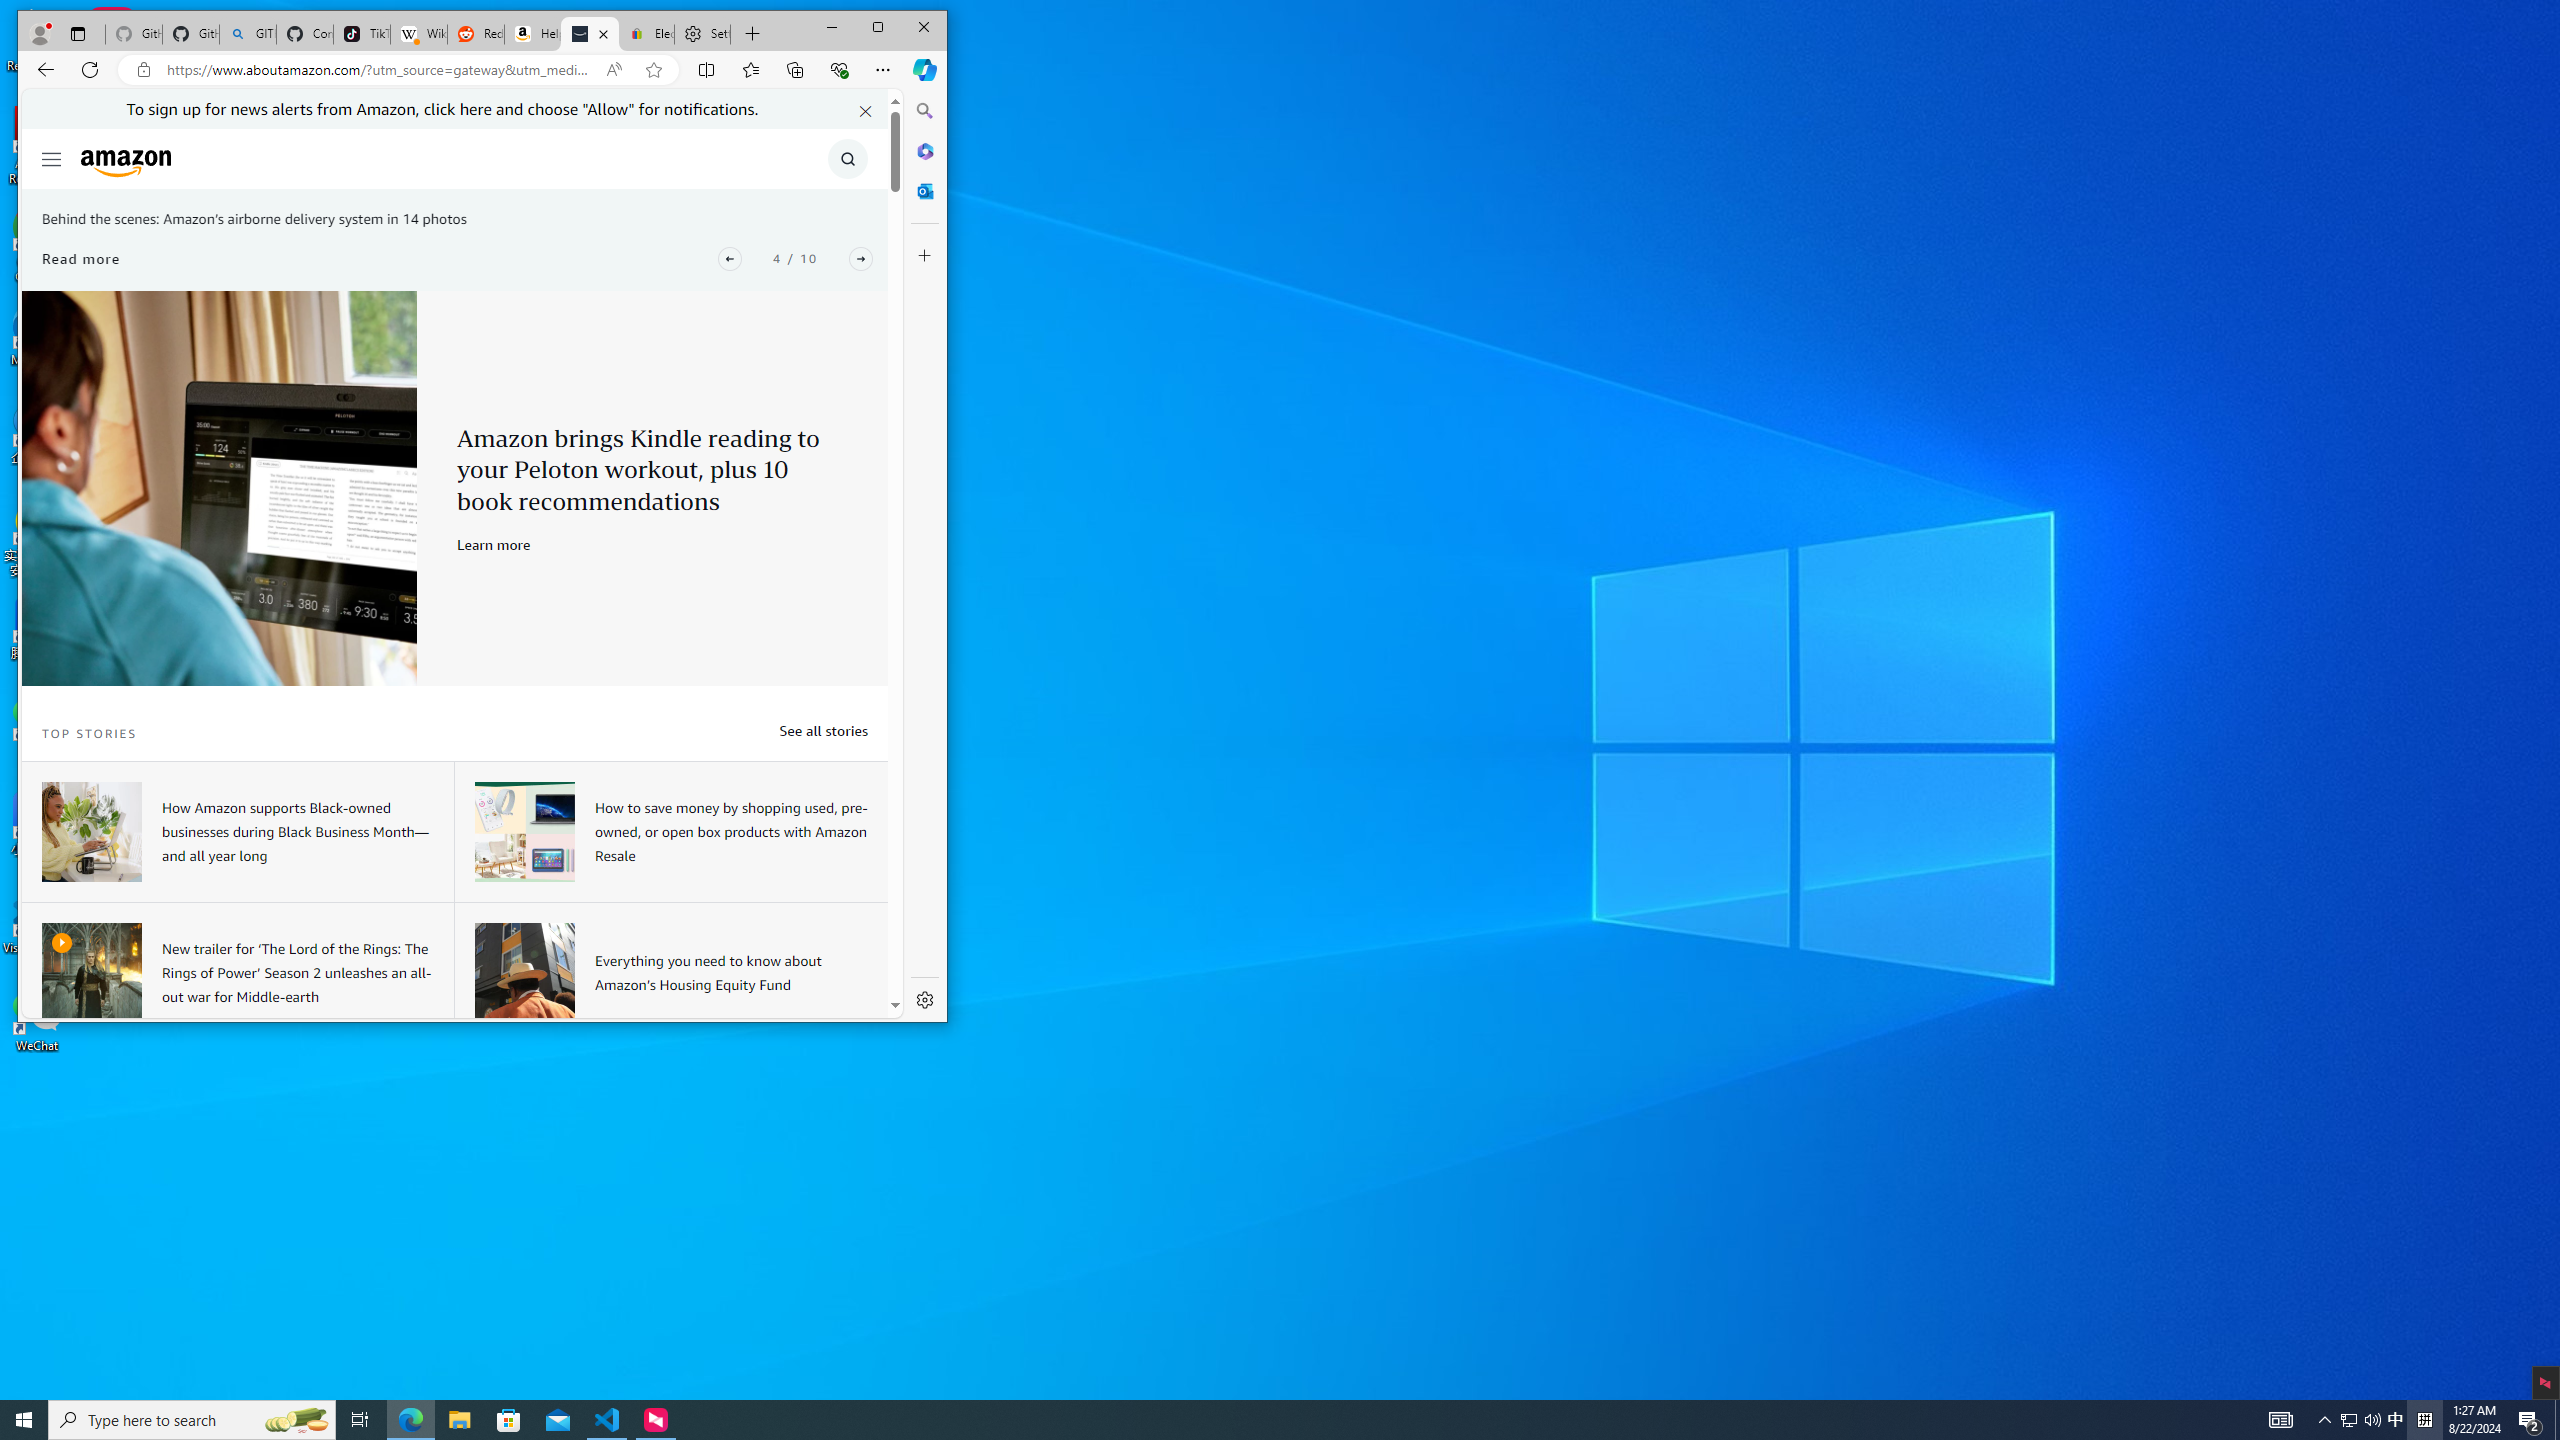  What do you see at coordinates (482, 70) in the screenshot?
I see `App bar` at bounding box center [482, 70].